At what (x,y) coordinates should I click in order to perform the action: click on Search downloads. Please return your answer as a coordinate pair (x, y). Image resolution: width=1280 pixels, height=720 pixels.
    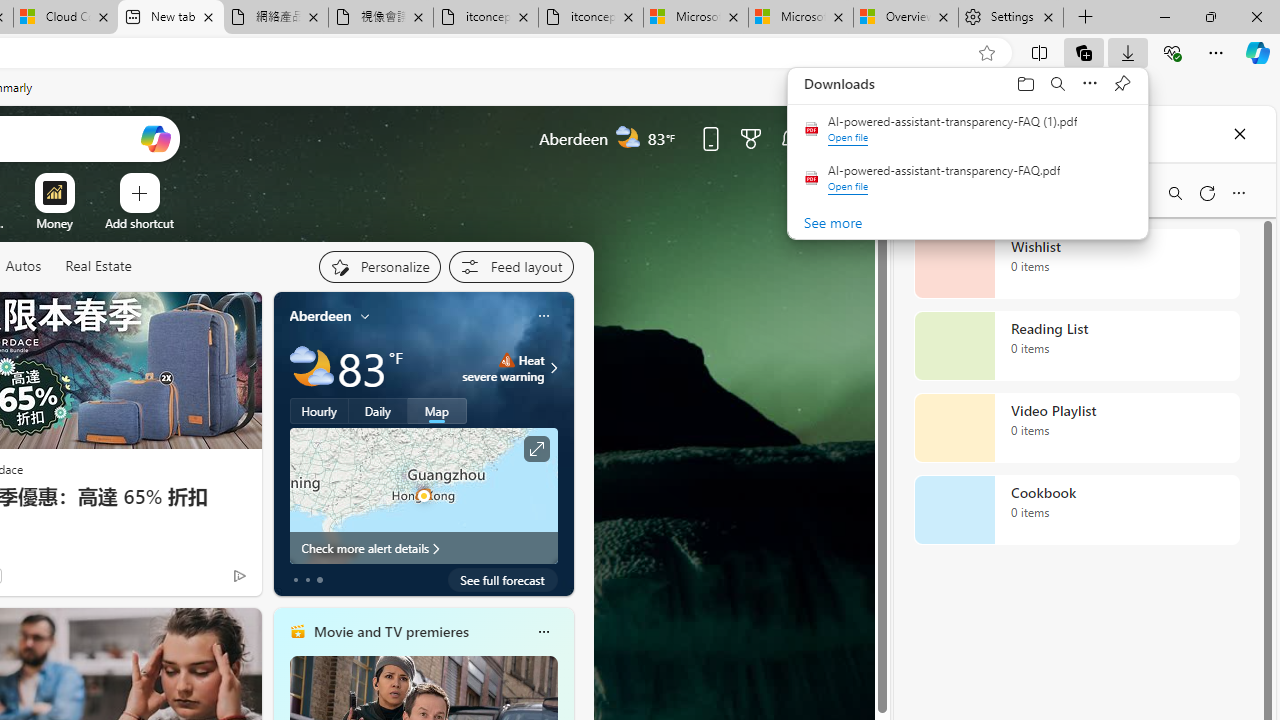
    Looking at the image, I should click on (1058, 83).